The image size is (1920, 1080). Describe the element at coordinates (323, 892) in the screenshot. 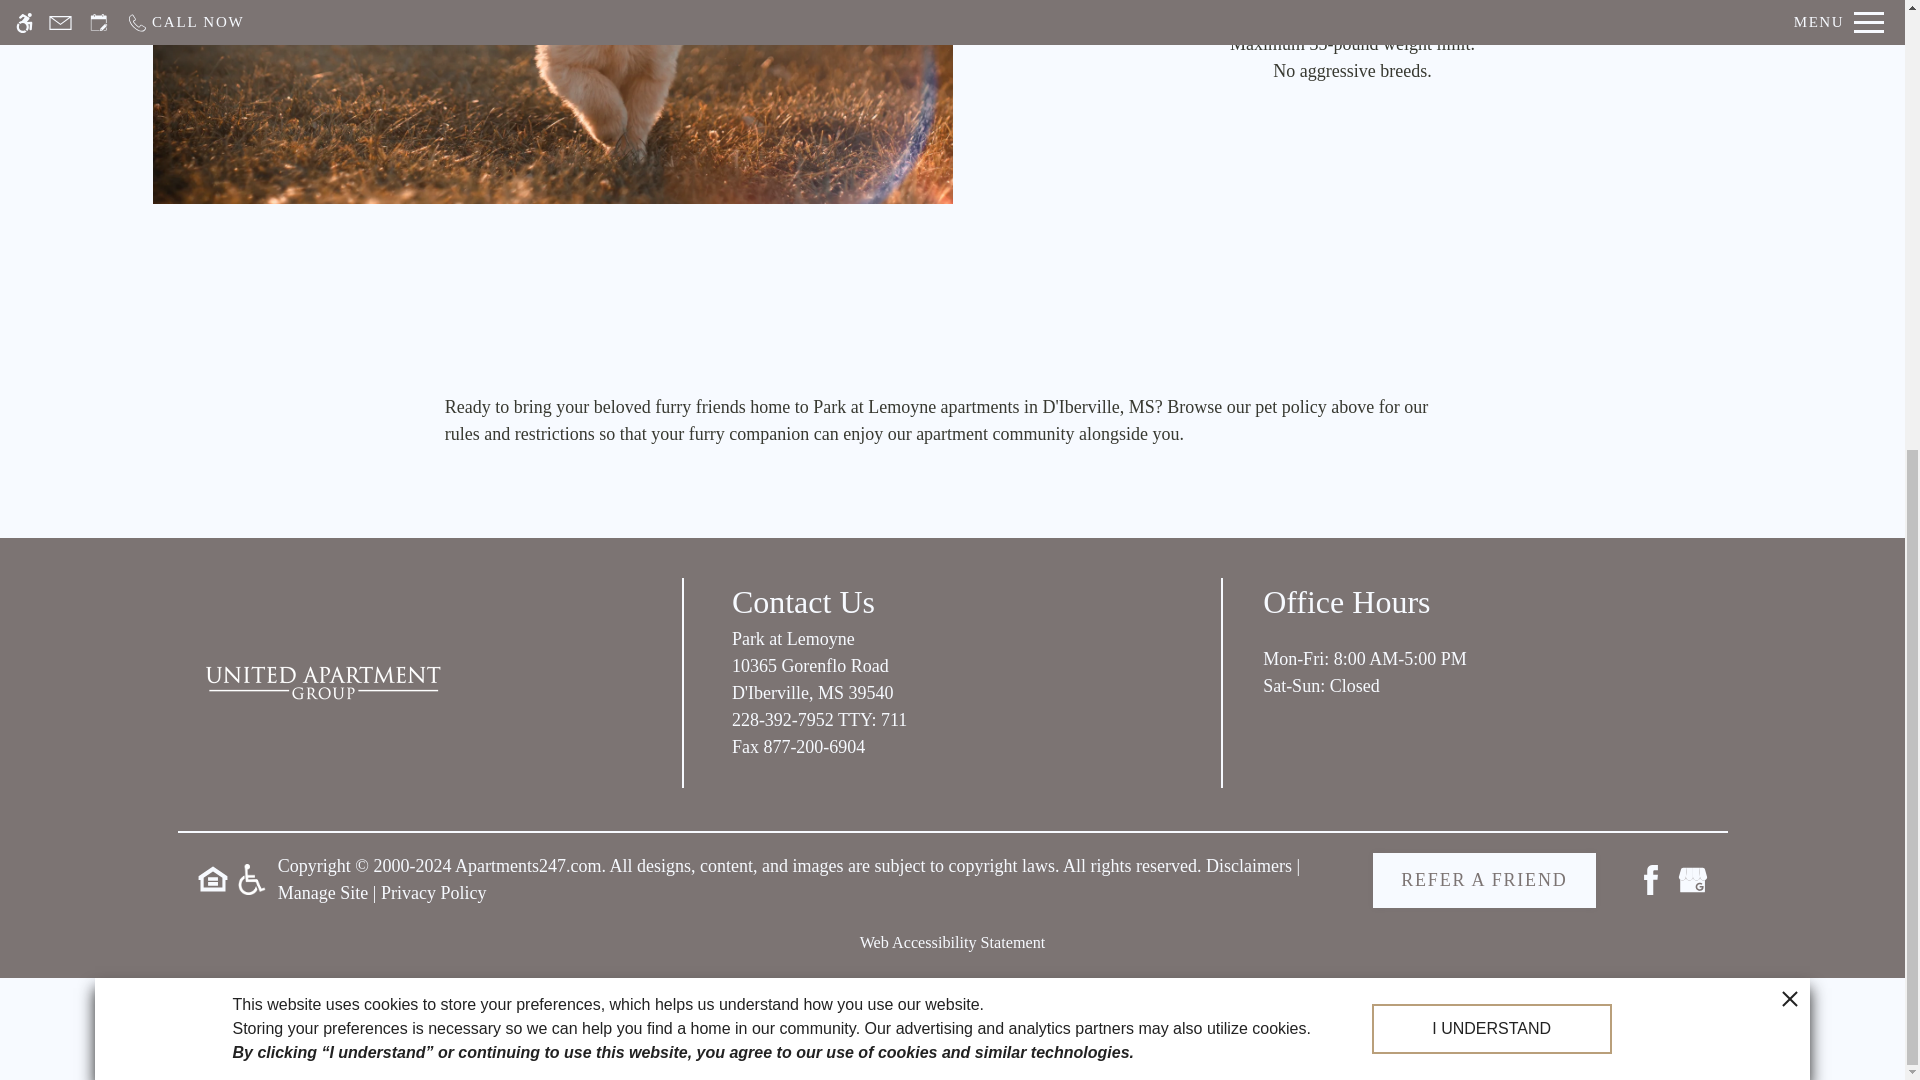

I see `Edit Webiste Content` at that location.